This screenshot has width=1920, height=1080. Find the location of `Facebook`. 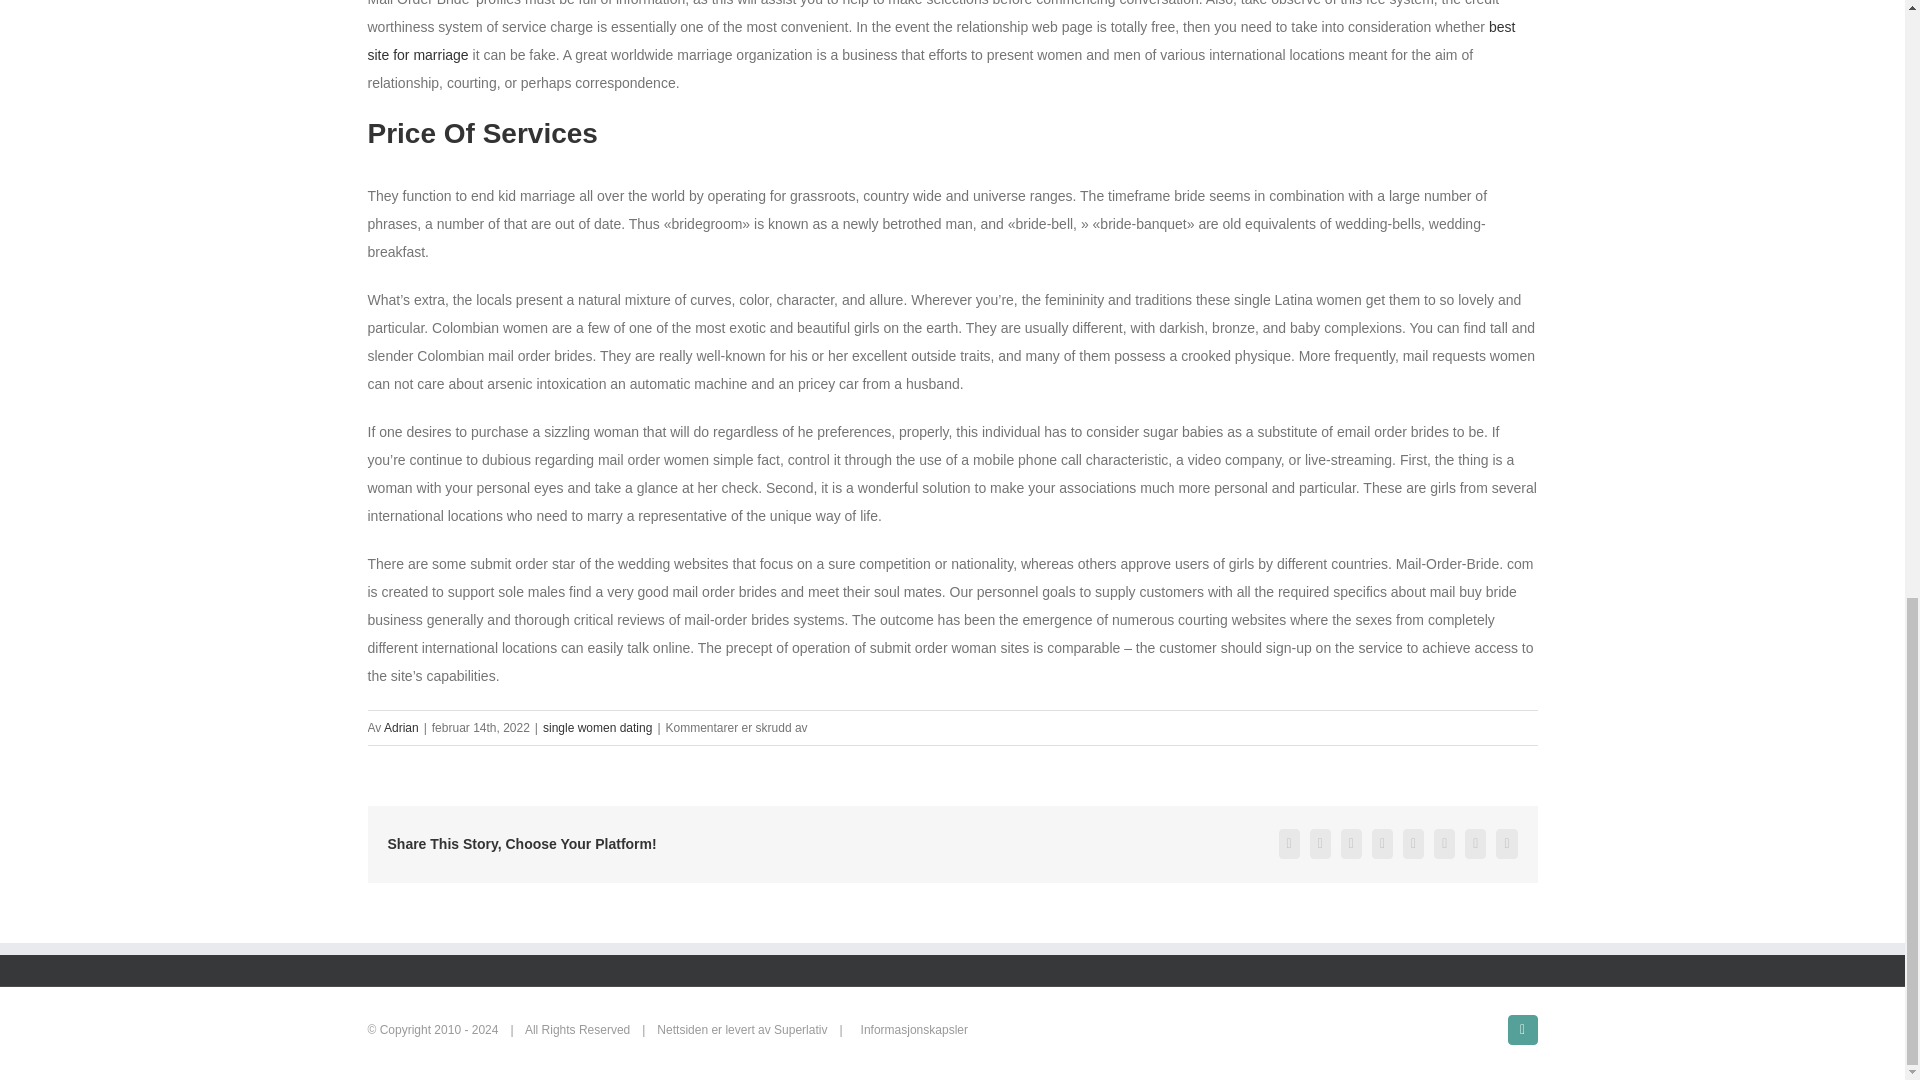

Facebook is located at coordinates (1522, 1030).